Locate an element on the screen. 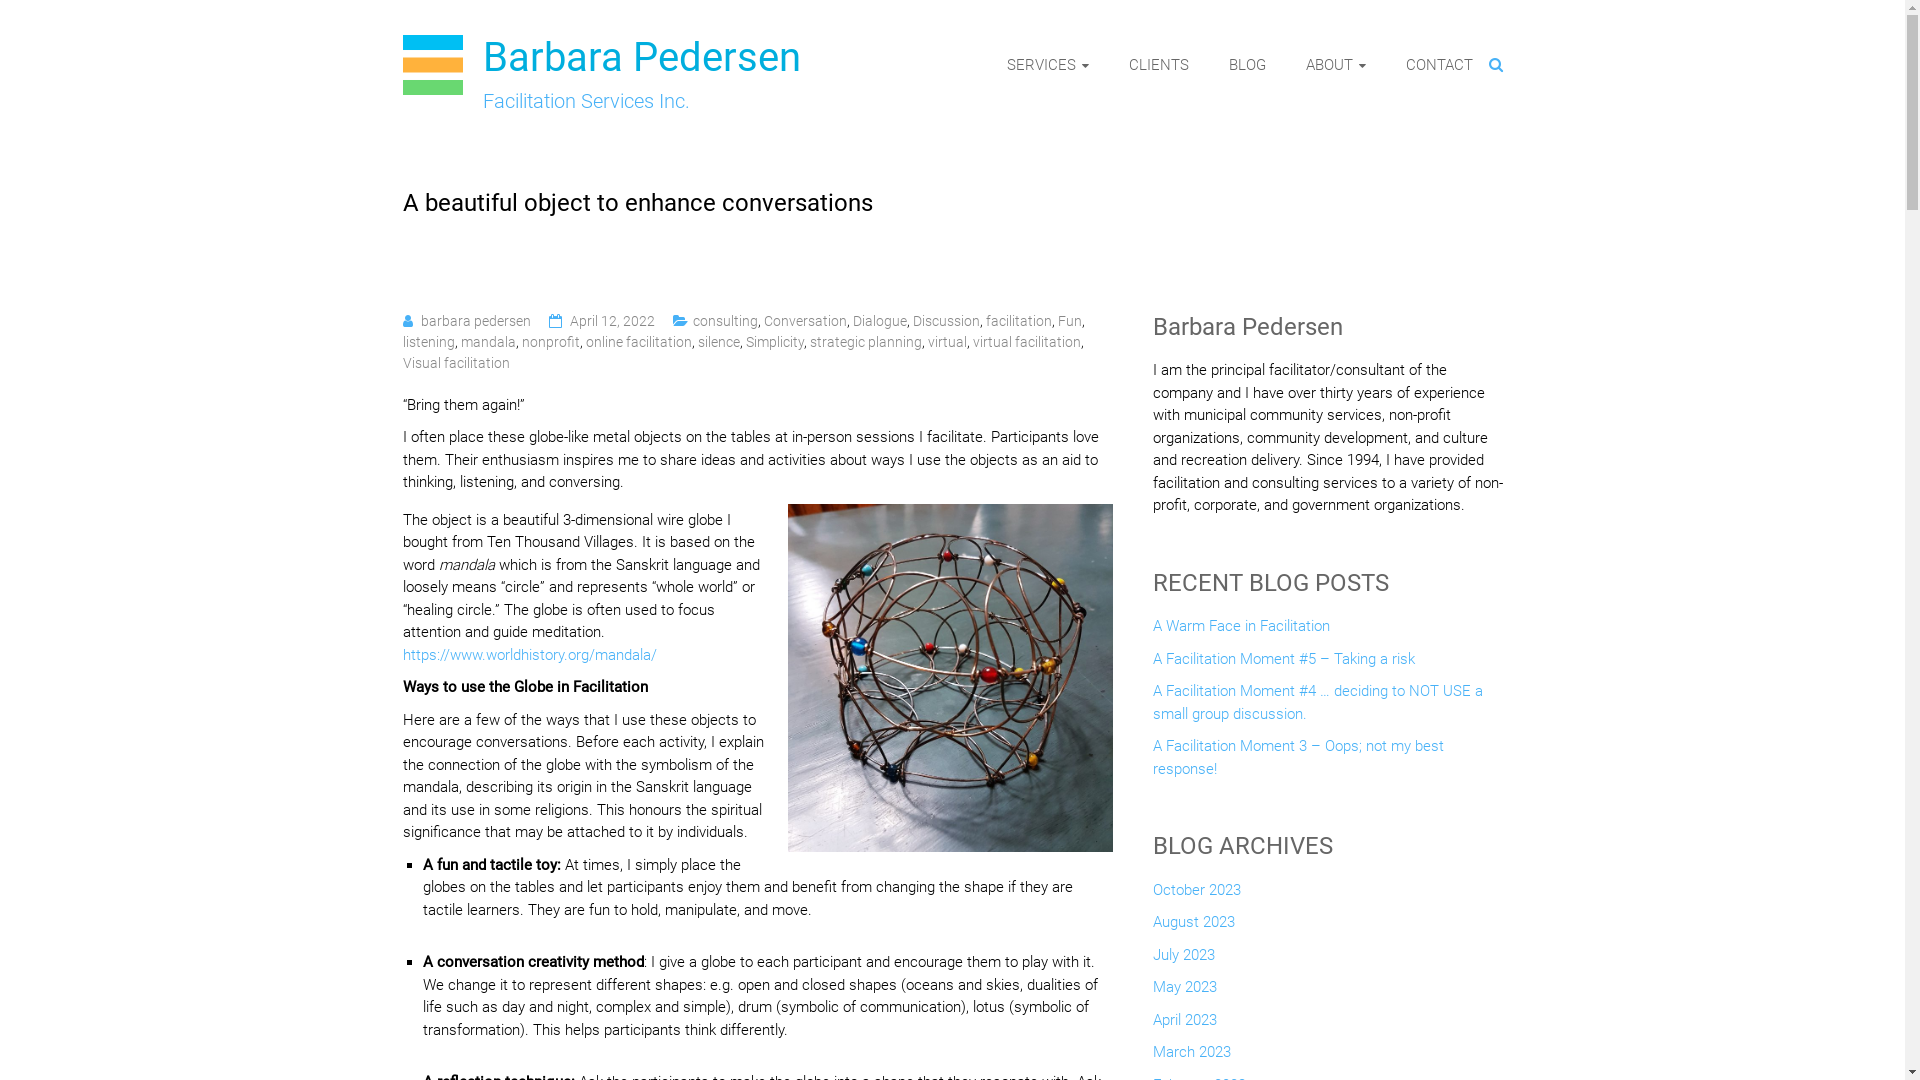  silence is located at coordinates (719, 342).